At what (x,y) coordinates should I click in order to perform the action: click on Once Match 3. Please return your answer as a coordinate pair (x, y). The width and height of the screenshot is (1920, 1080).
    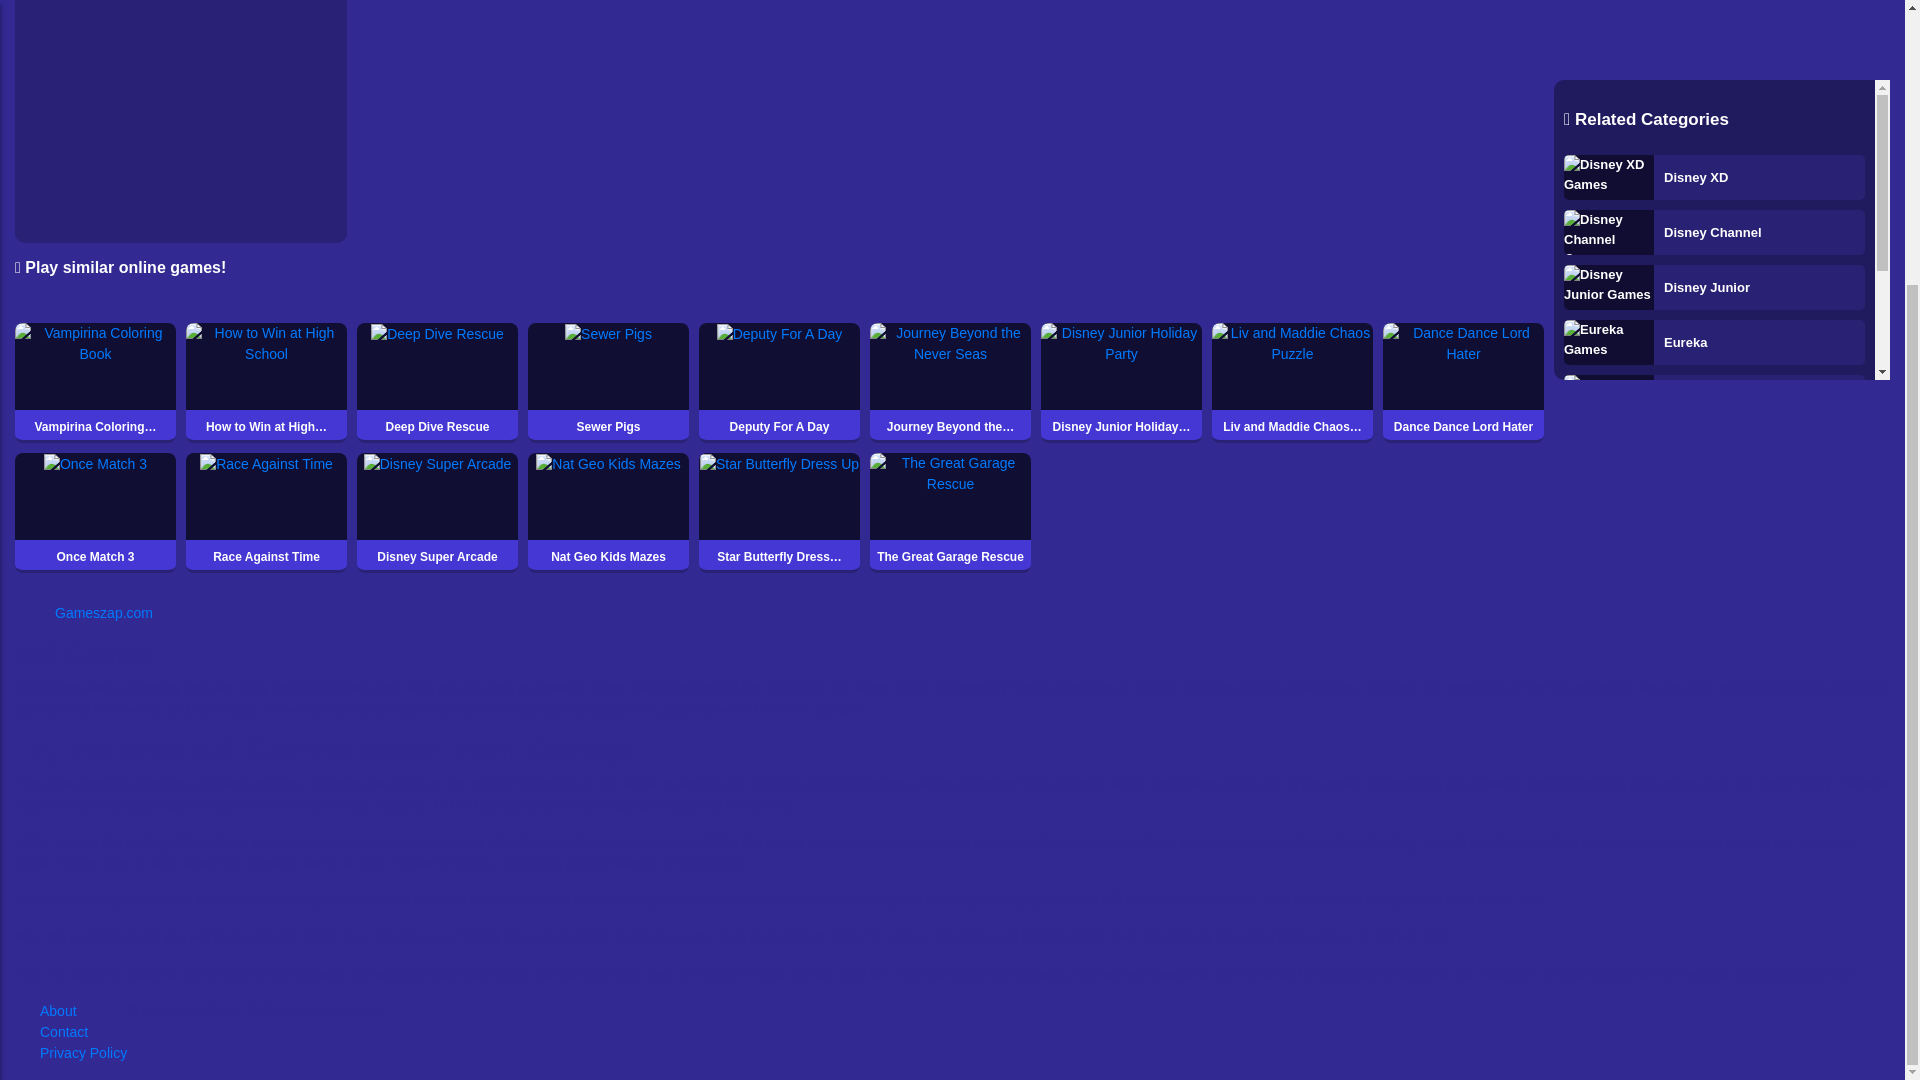
    Looking at the image, I should click on (96, 512).